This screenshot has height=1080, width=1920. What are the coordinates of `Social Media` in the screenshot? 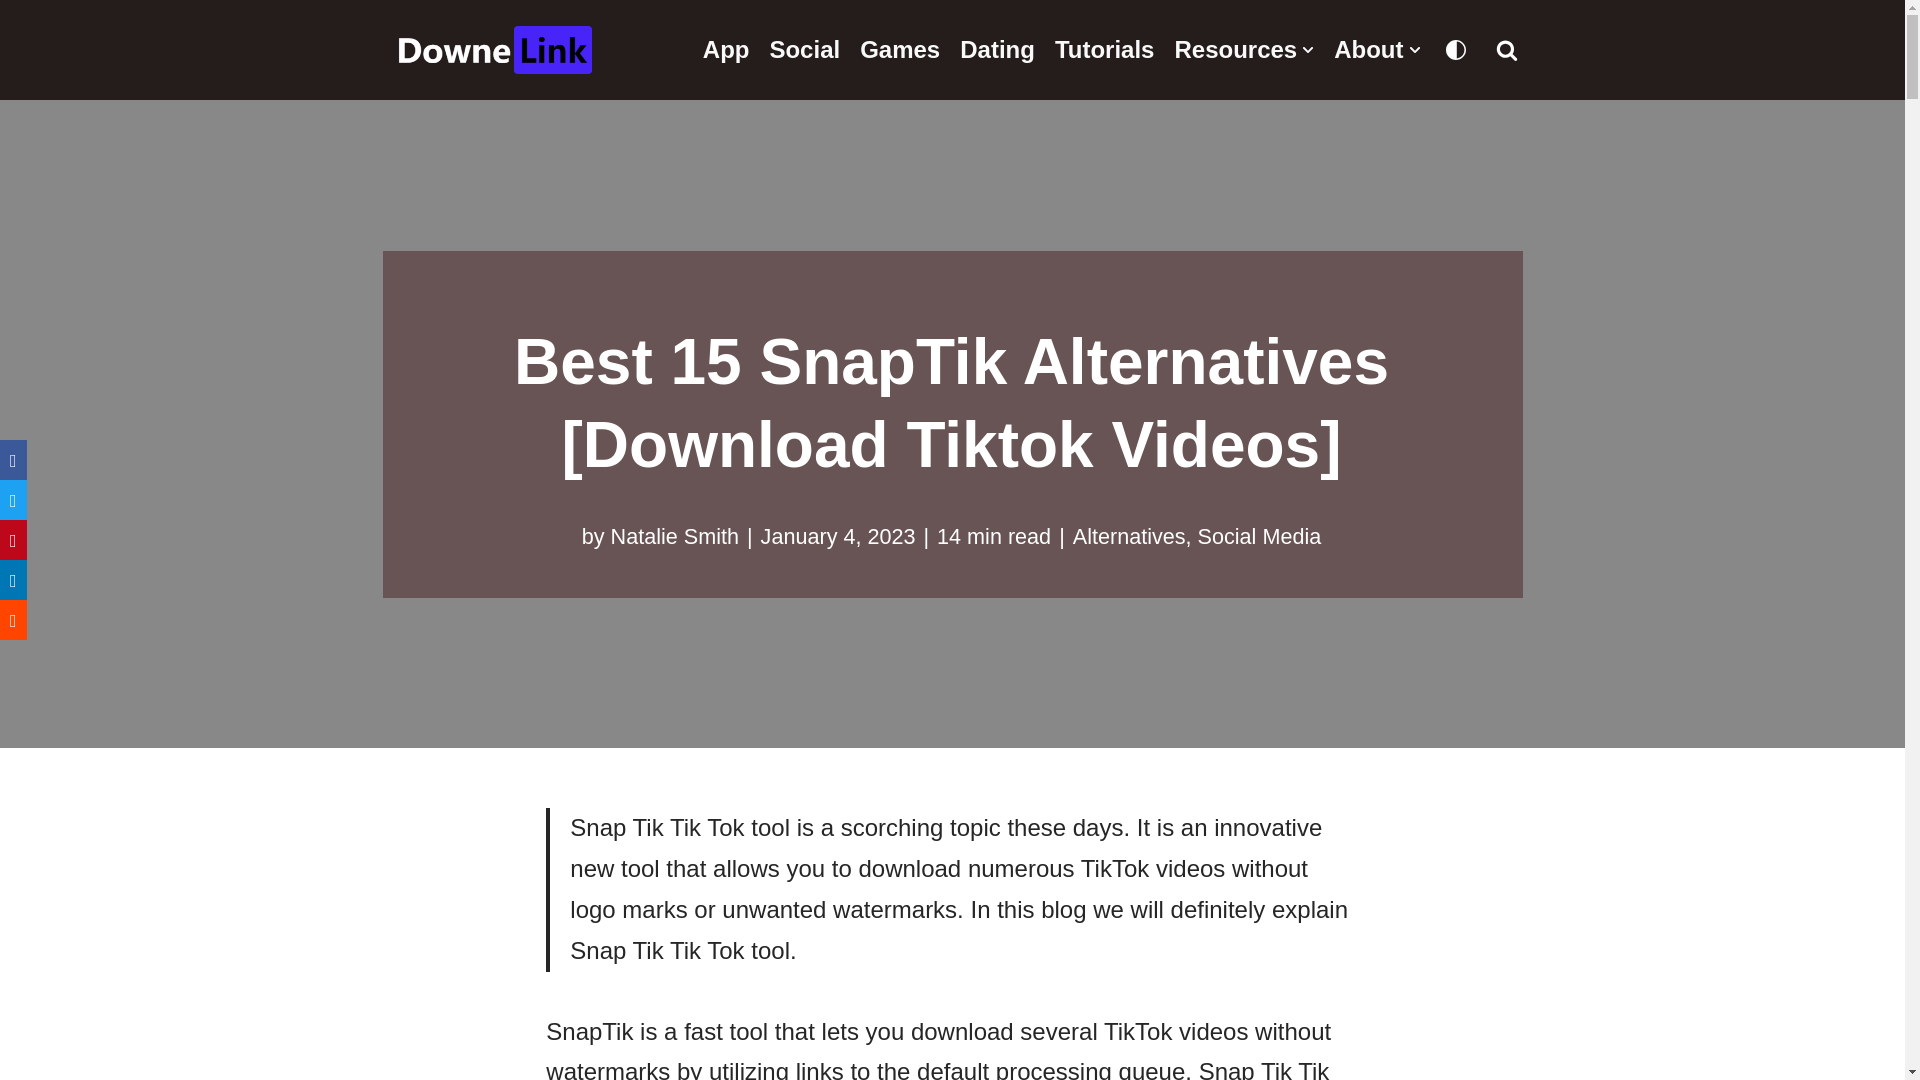 It's located at (1260, 536).